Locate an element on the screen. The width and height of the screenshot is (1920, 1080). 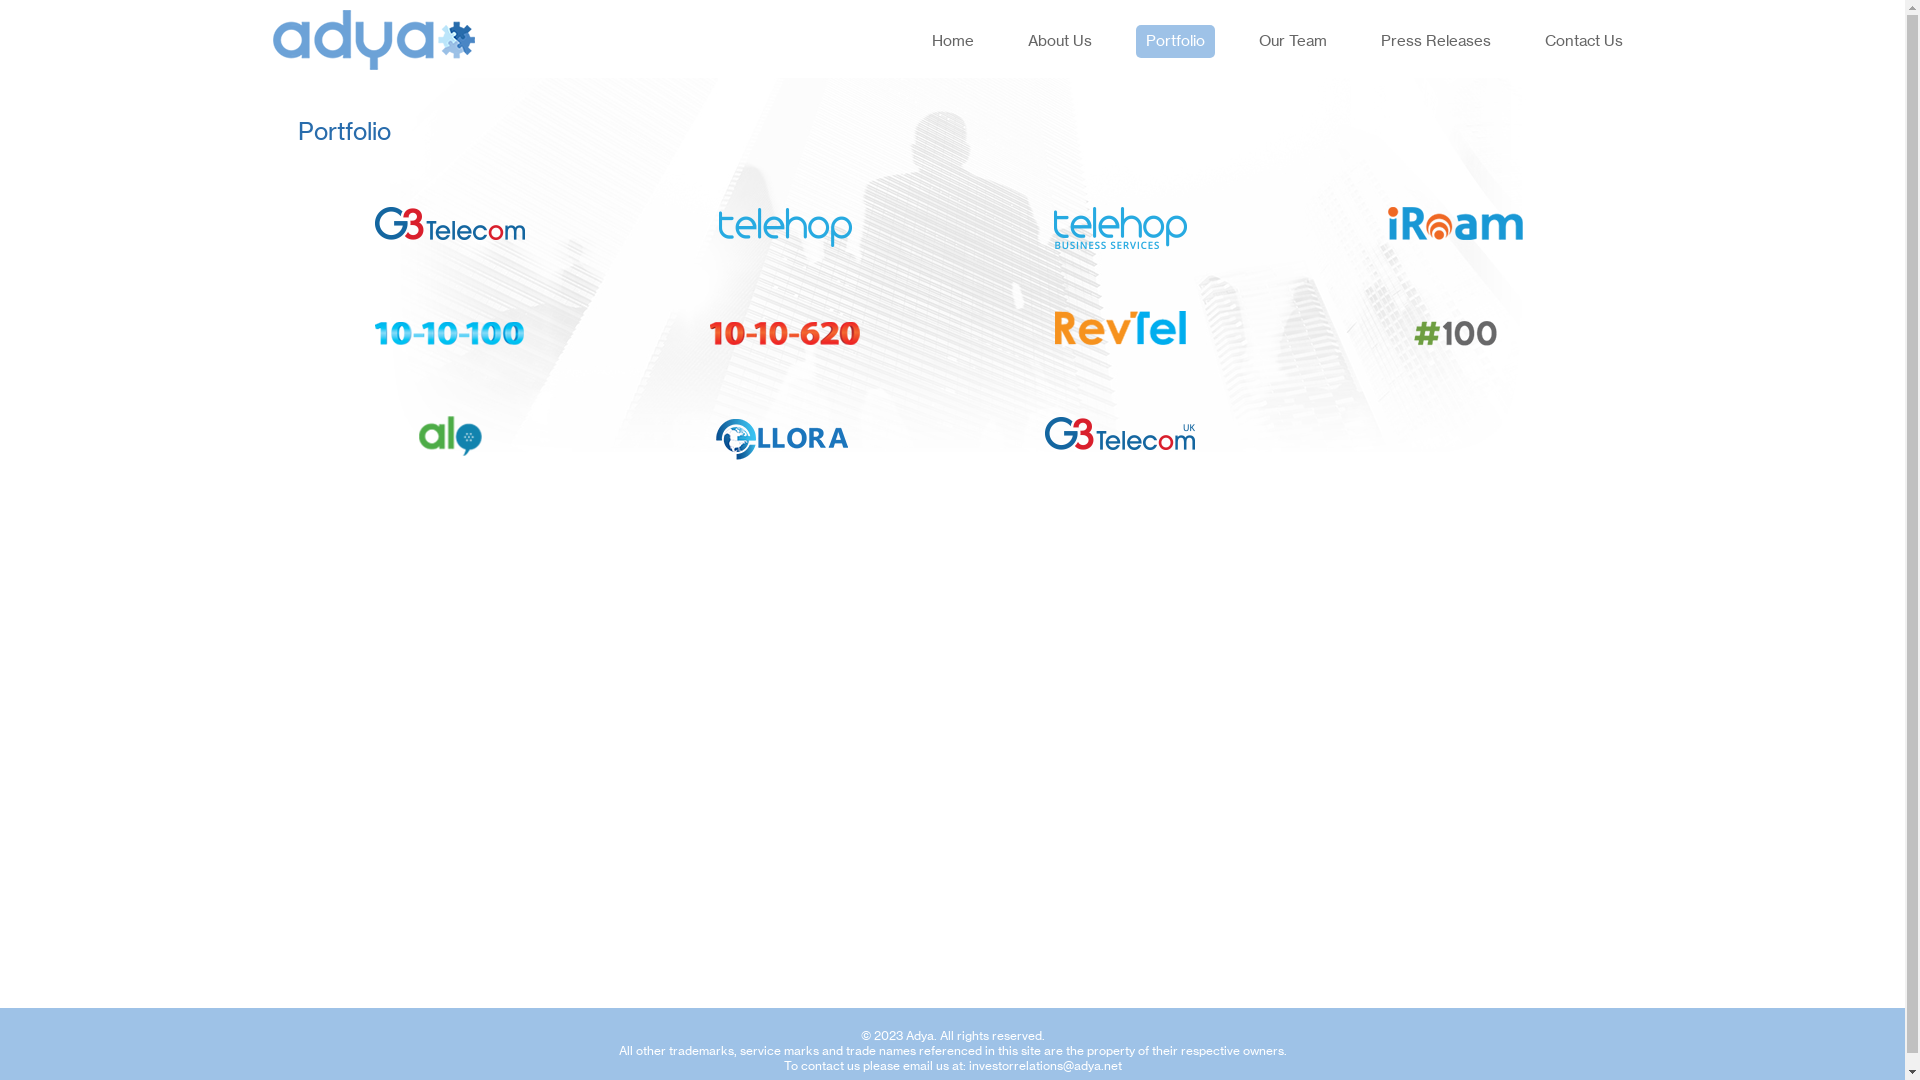
Our Team is located at coordinates (1292, 42).